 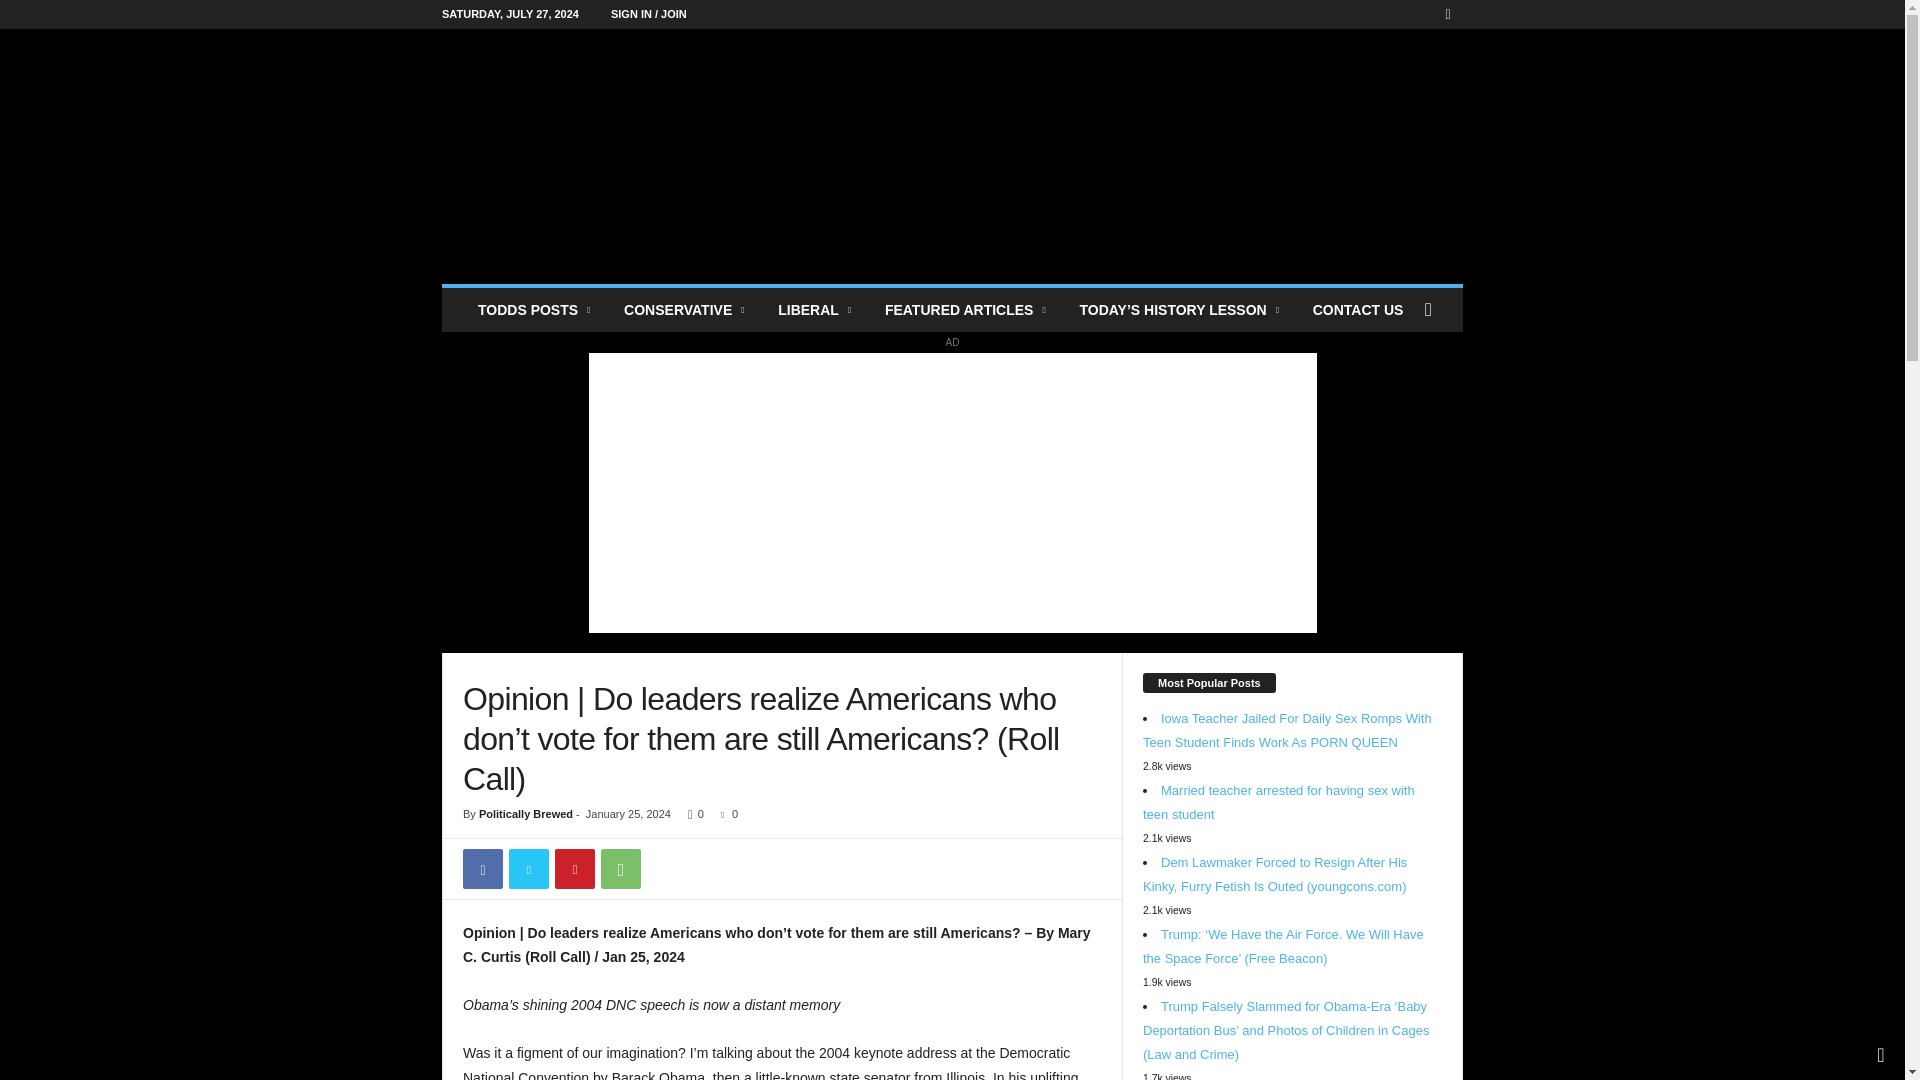 I want to click on CONSERVATIVE, so click(x=685, y=310).